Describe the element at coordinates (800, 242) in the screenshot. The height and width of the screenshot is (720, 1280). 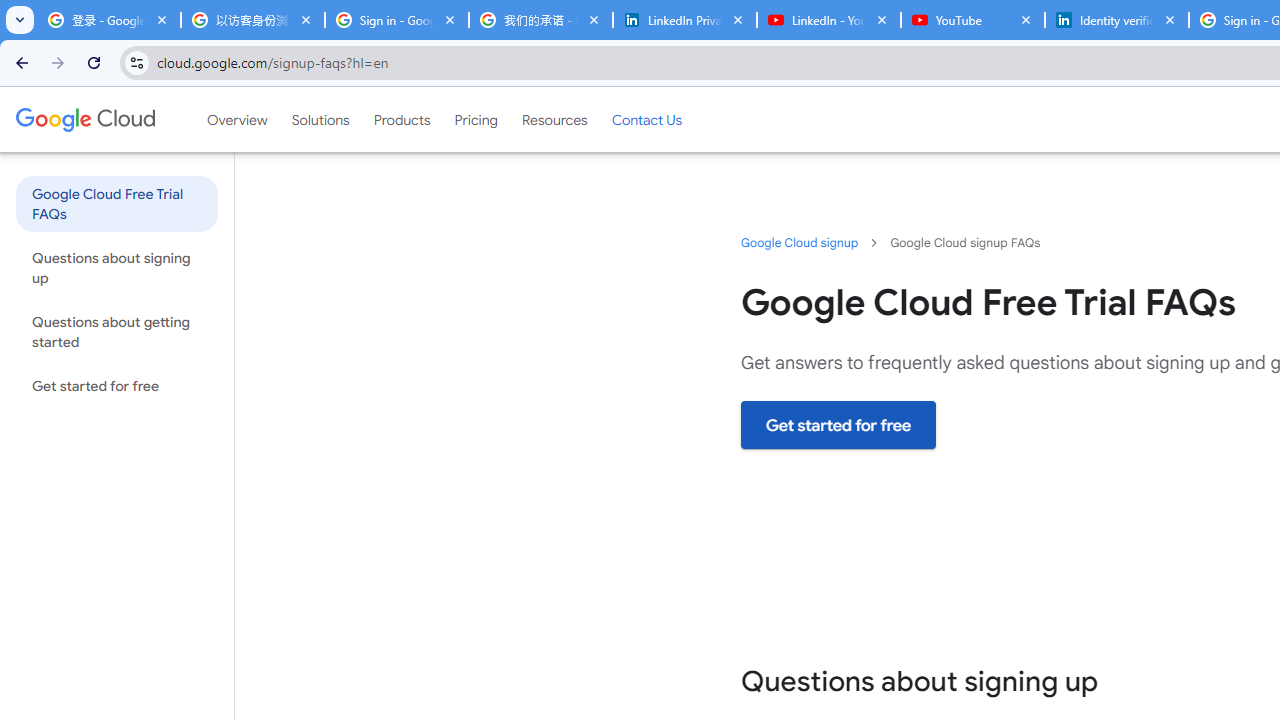
I see `Google Cloud signup` at that location.